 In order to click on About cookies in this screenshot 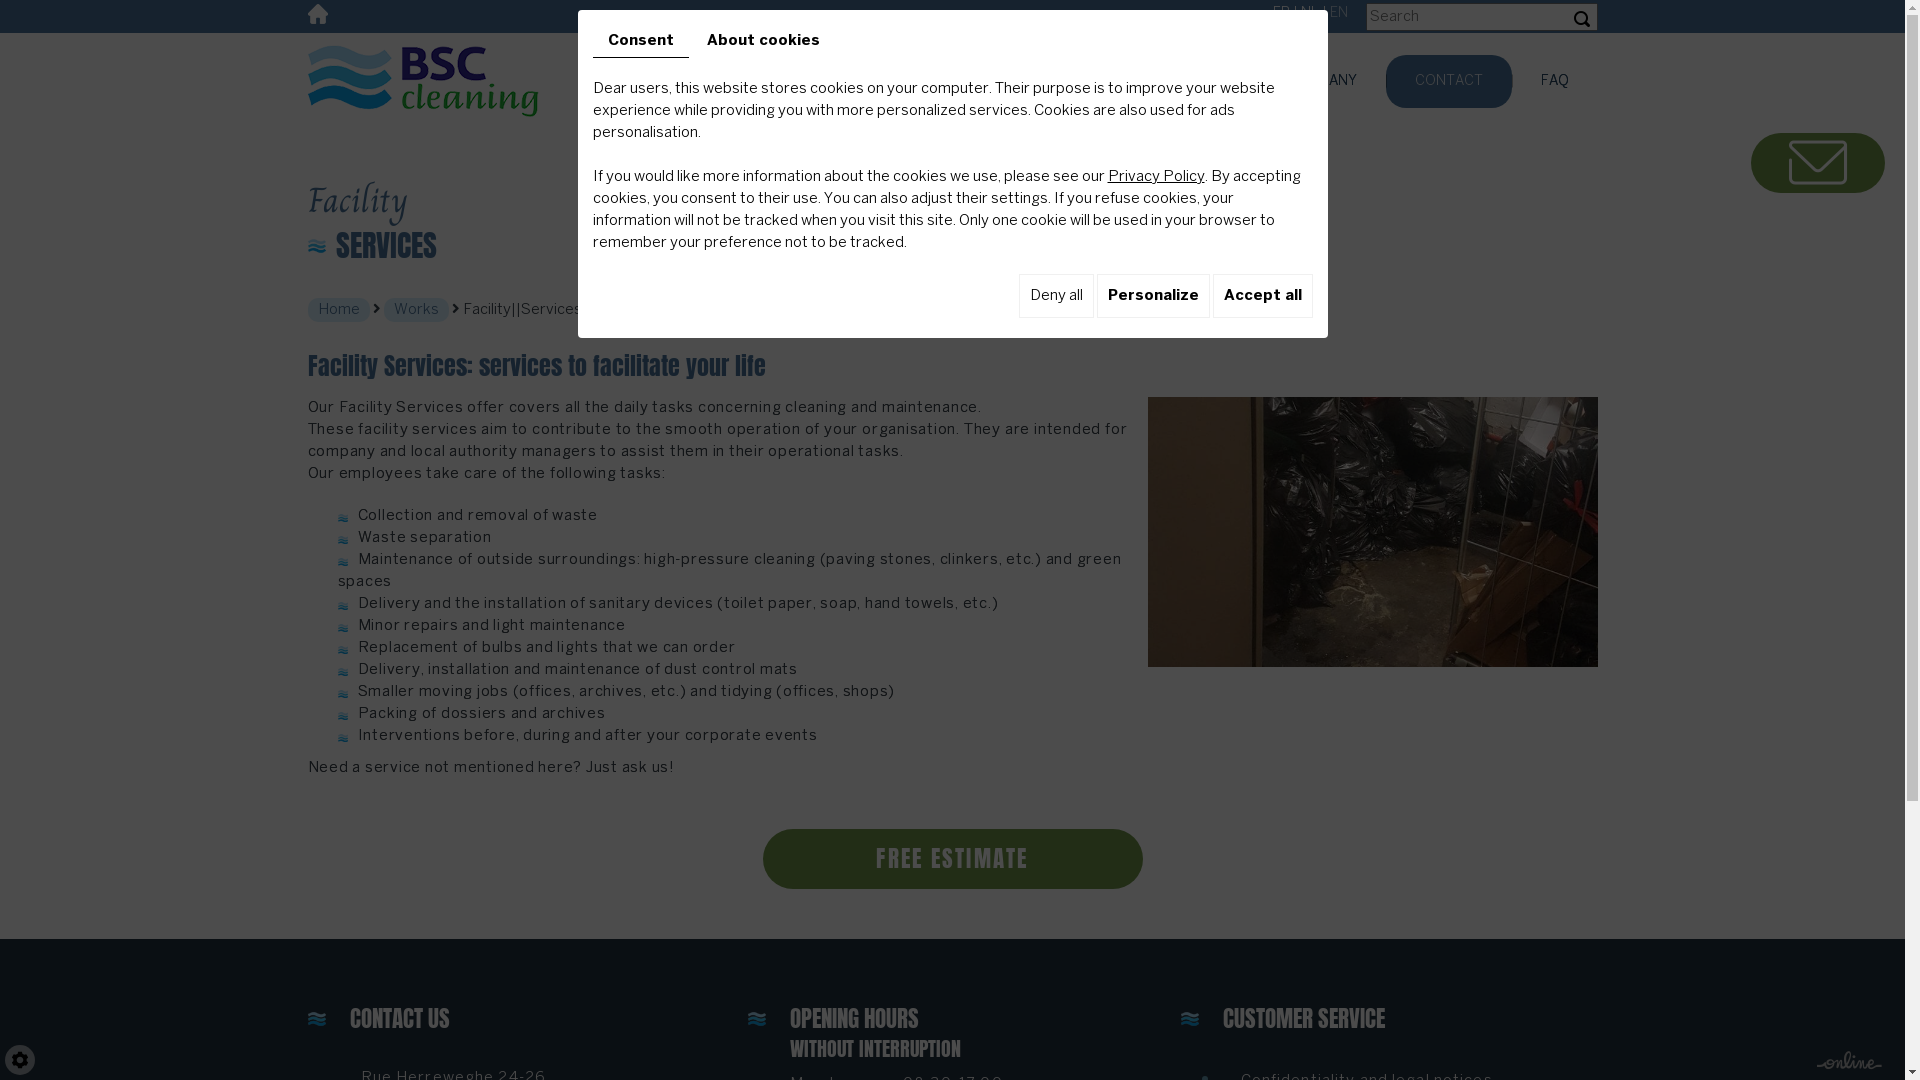, I will do `click(764, 41)`.